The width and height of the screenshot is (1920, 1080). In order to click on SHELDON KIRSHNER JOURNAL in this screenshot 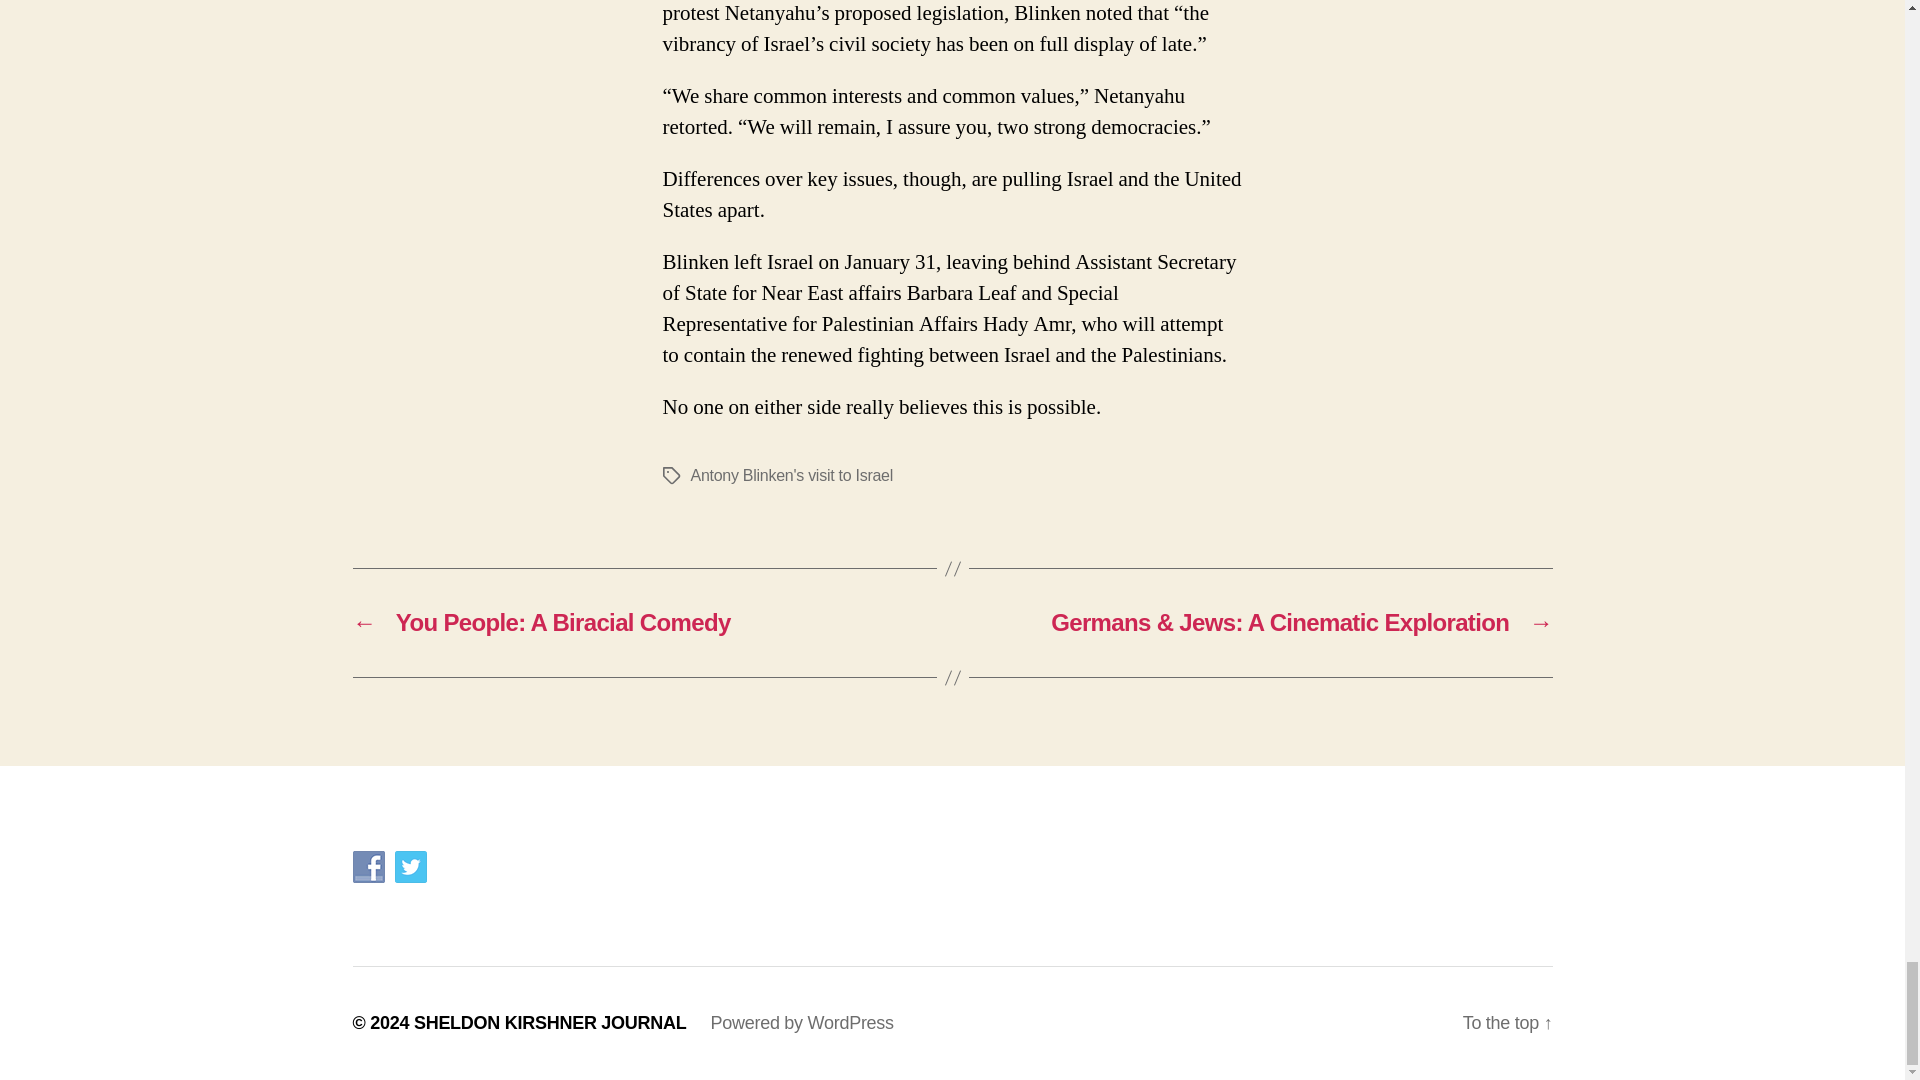, I will do `click(550, 1022)`.